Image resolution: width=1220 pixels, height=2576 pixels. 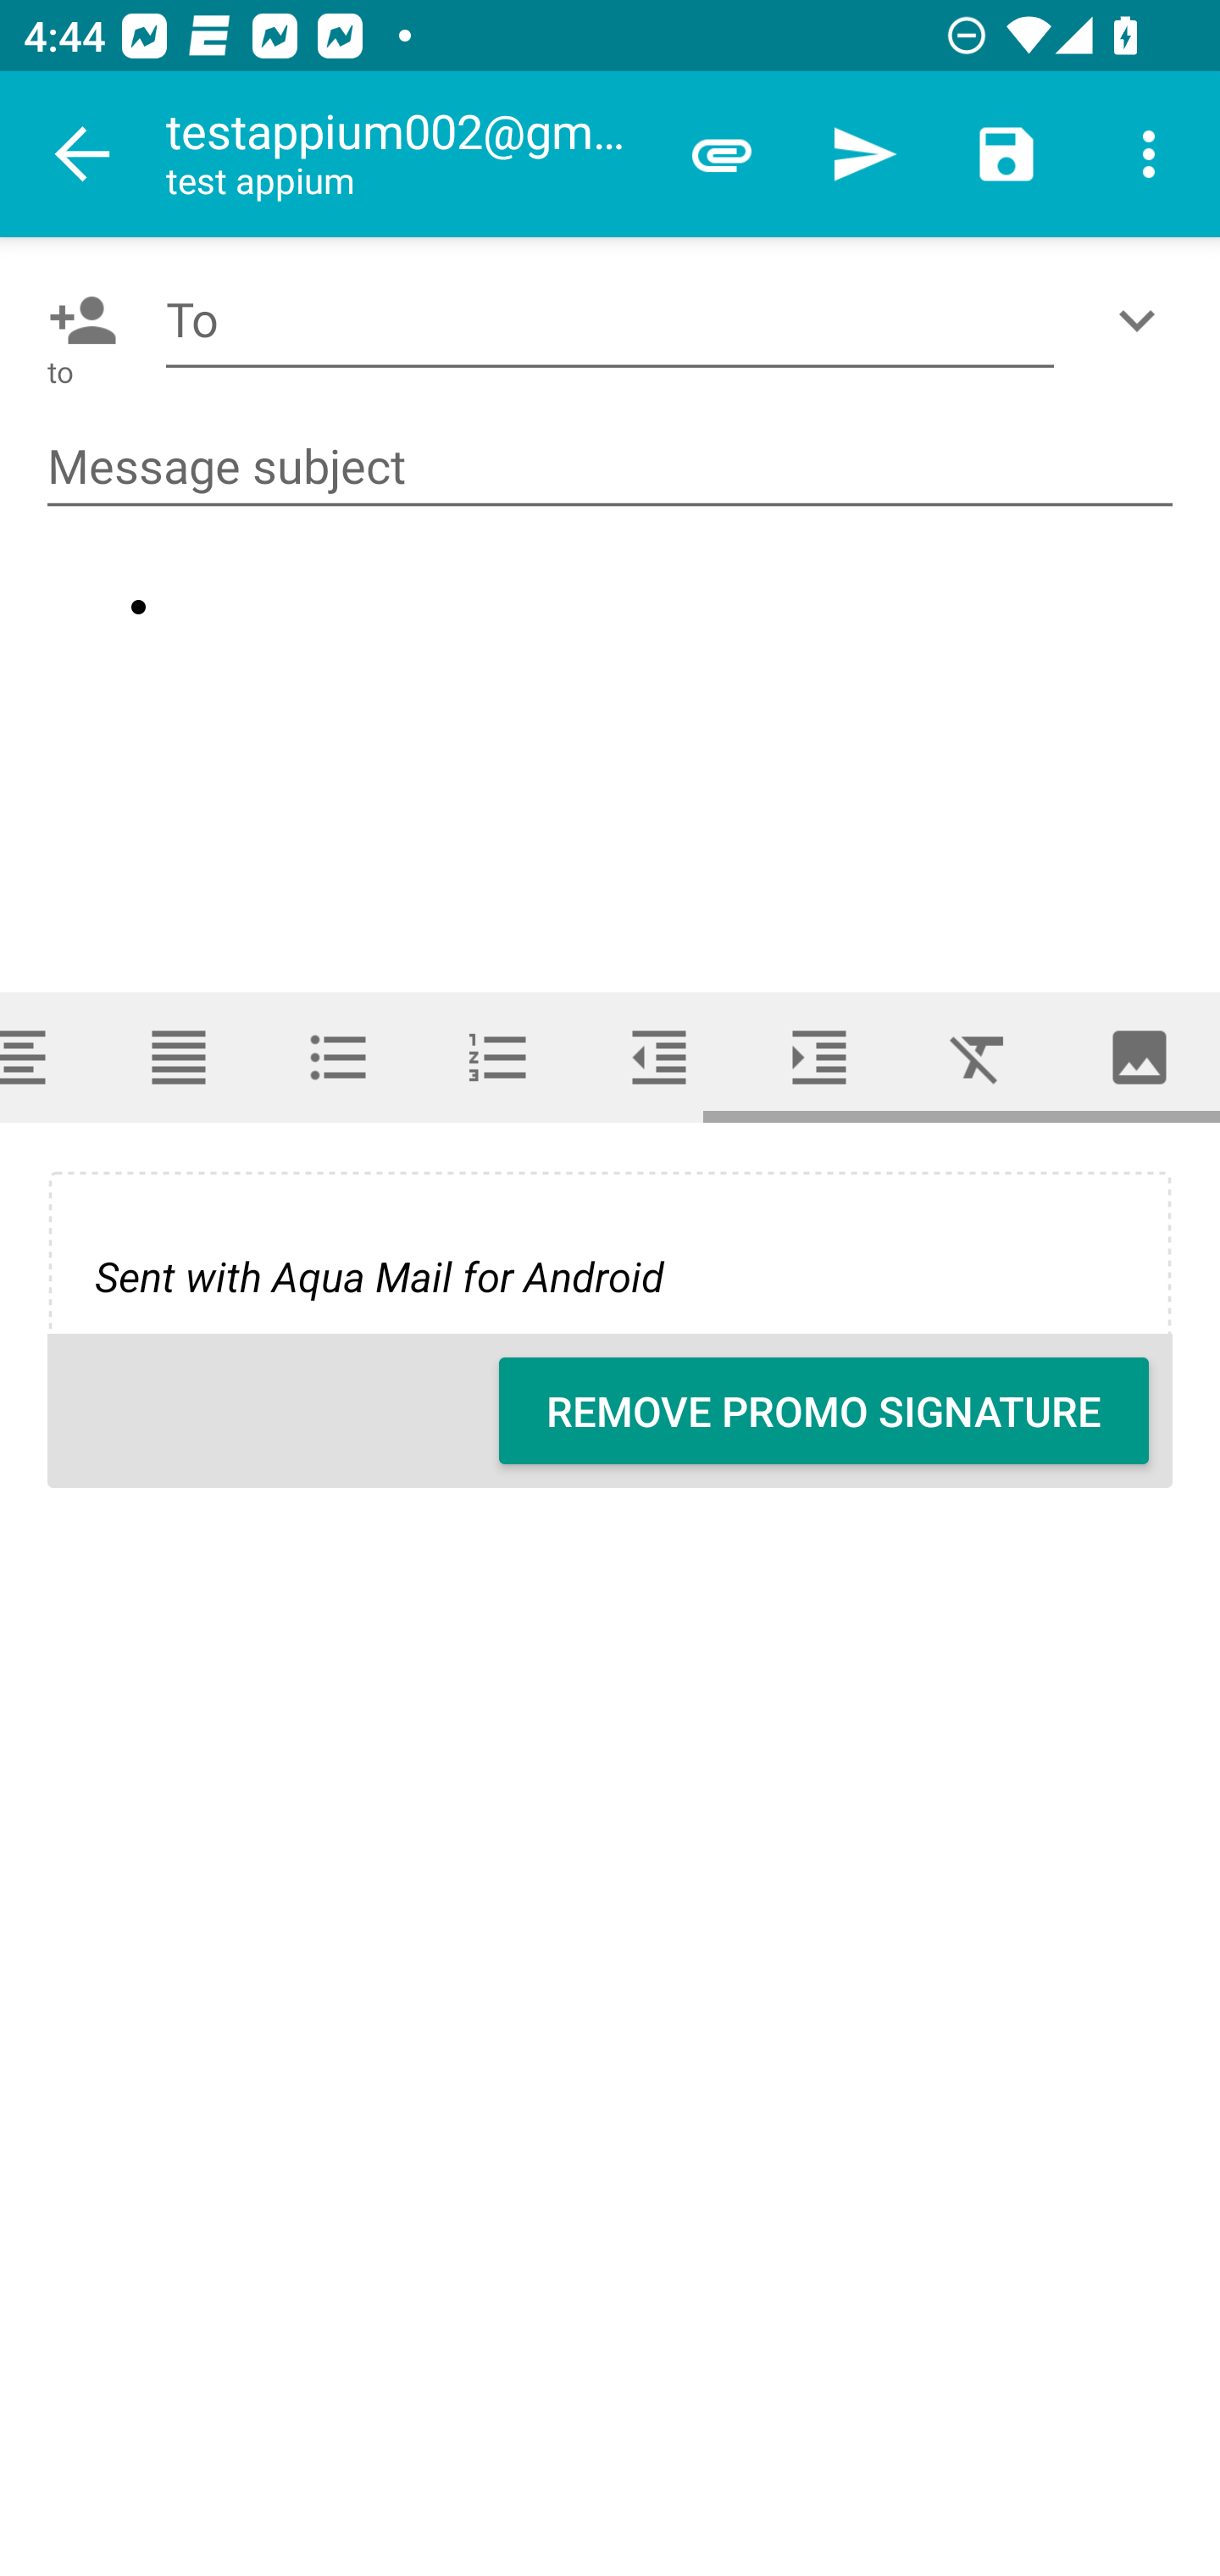 I want to click on Message subject, so click(x=610, y=468).